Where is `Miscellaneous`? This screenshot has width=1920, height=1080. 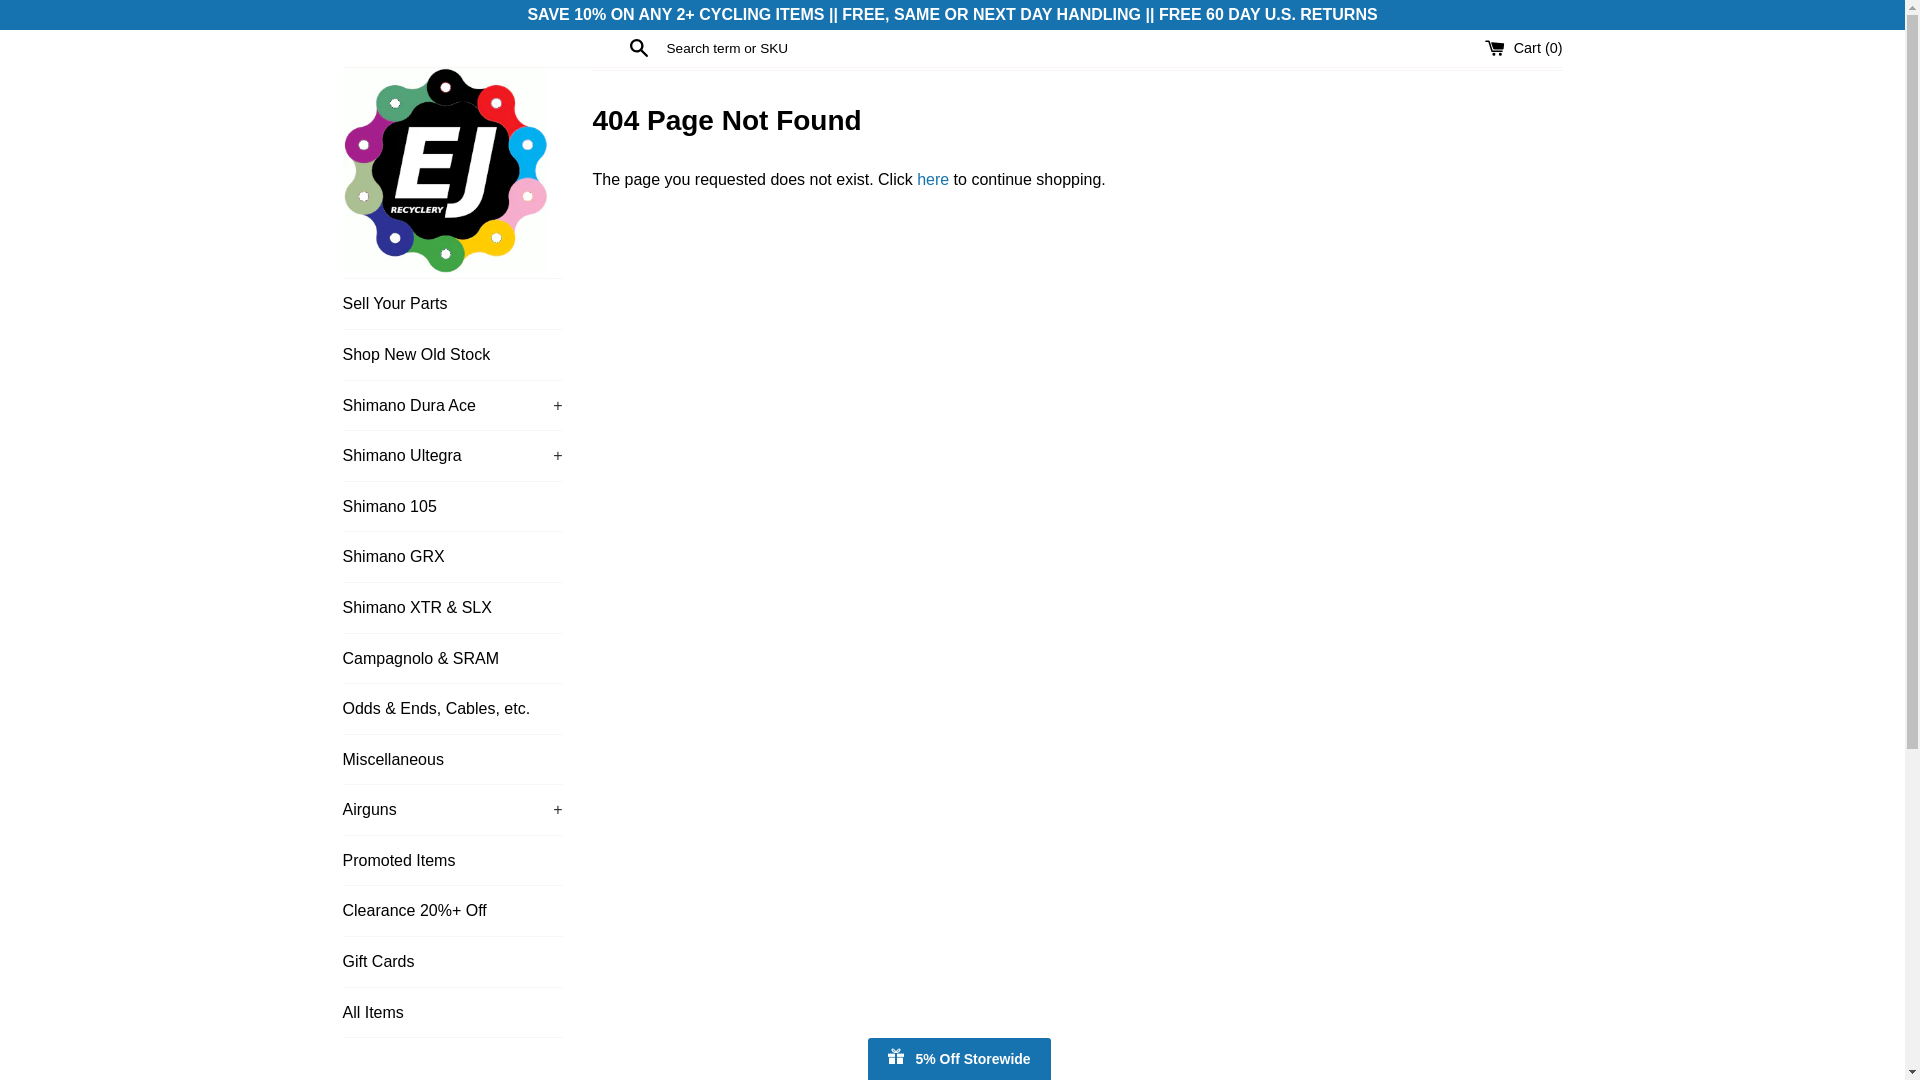 Miscellaneous is located at coordinates (452, 760).